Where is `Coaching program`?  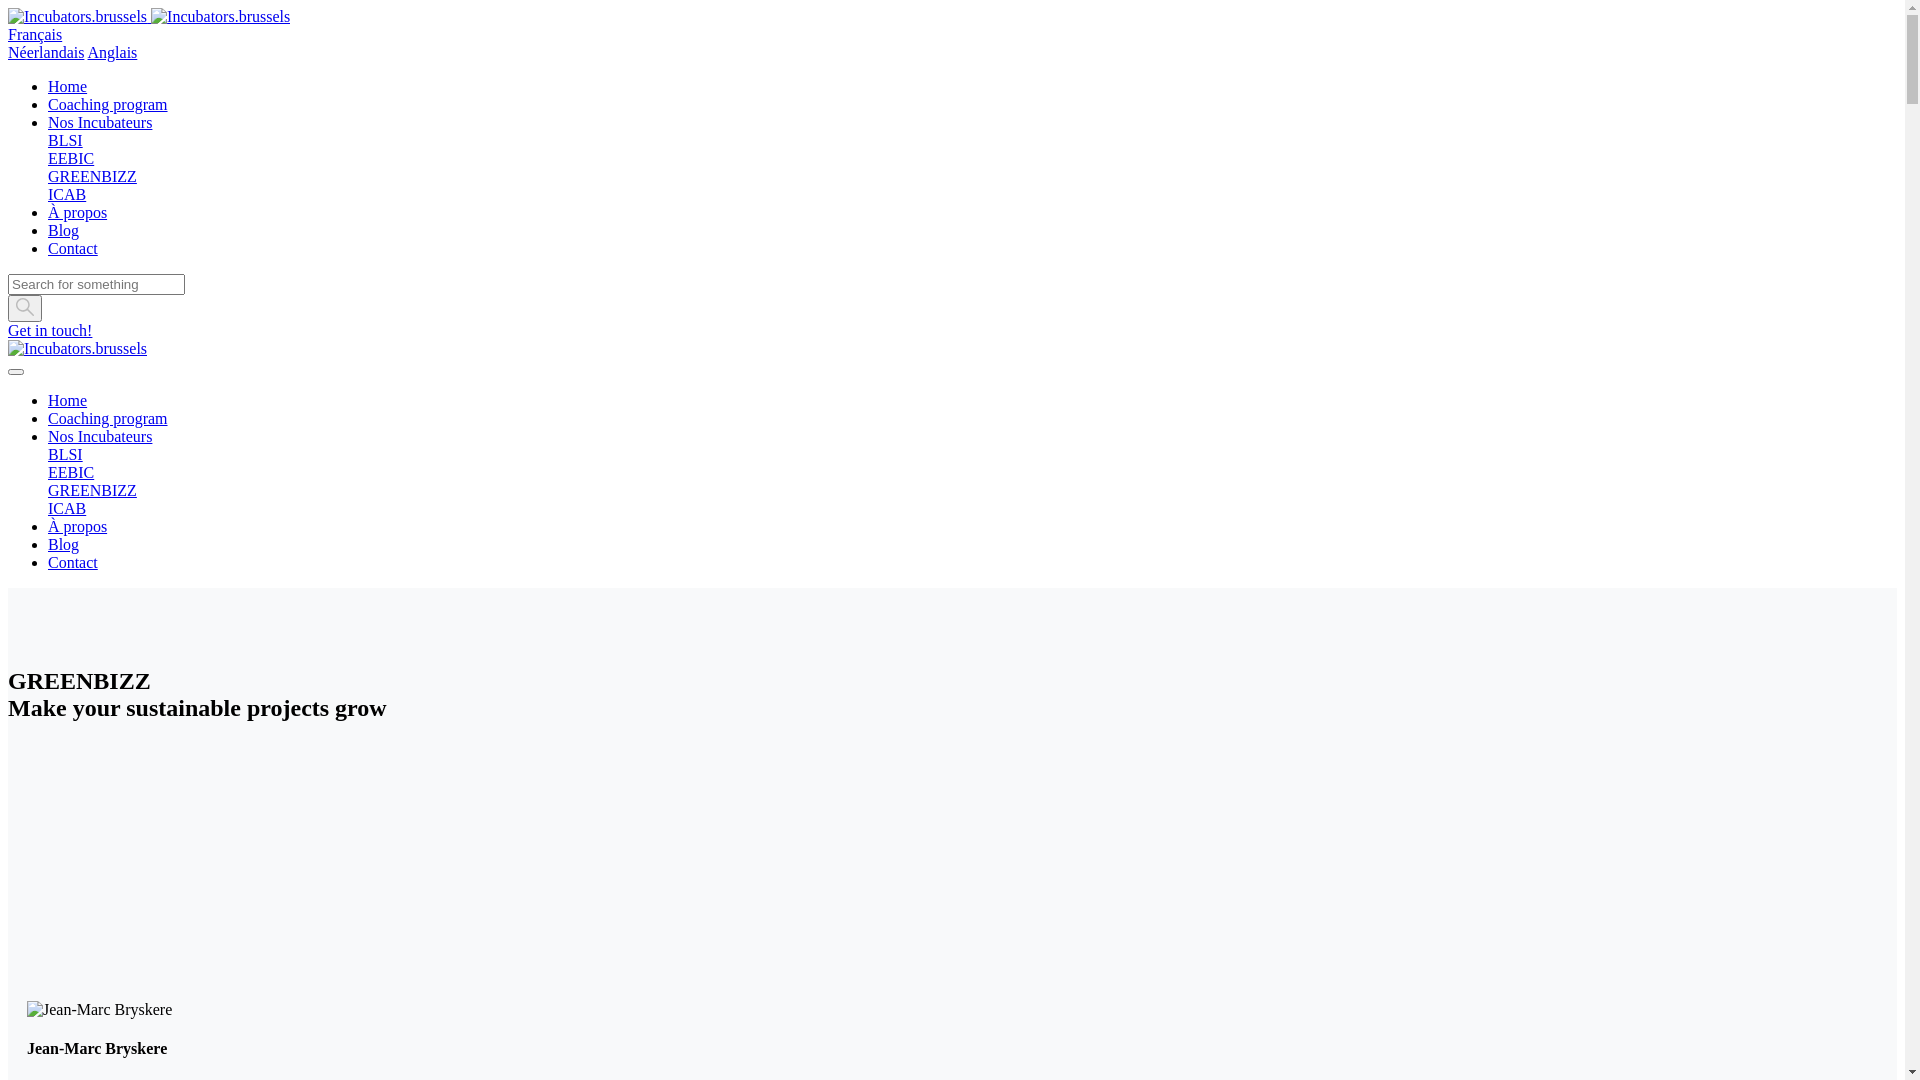
Coaching program is located at coordinates (108, 418).